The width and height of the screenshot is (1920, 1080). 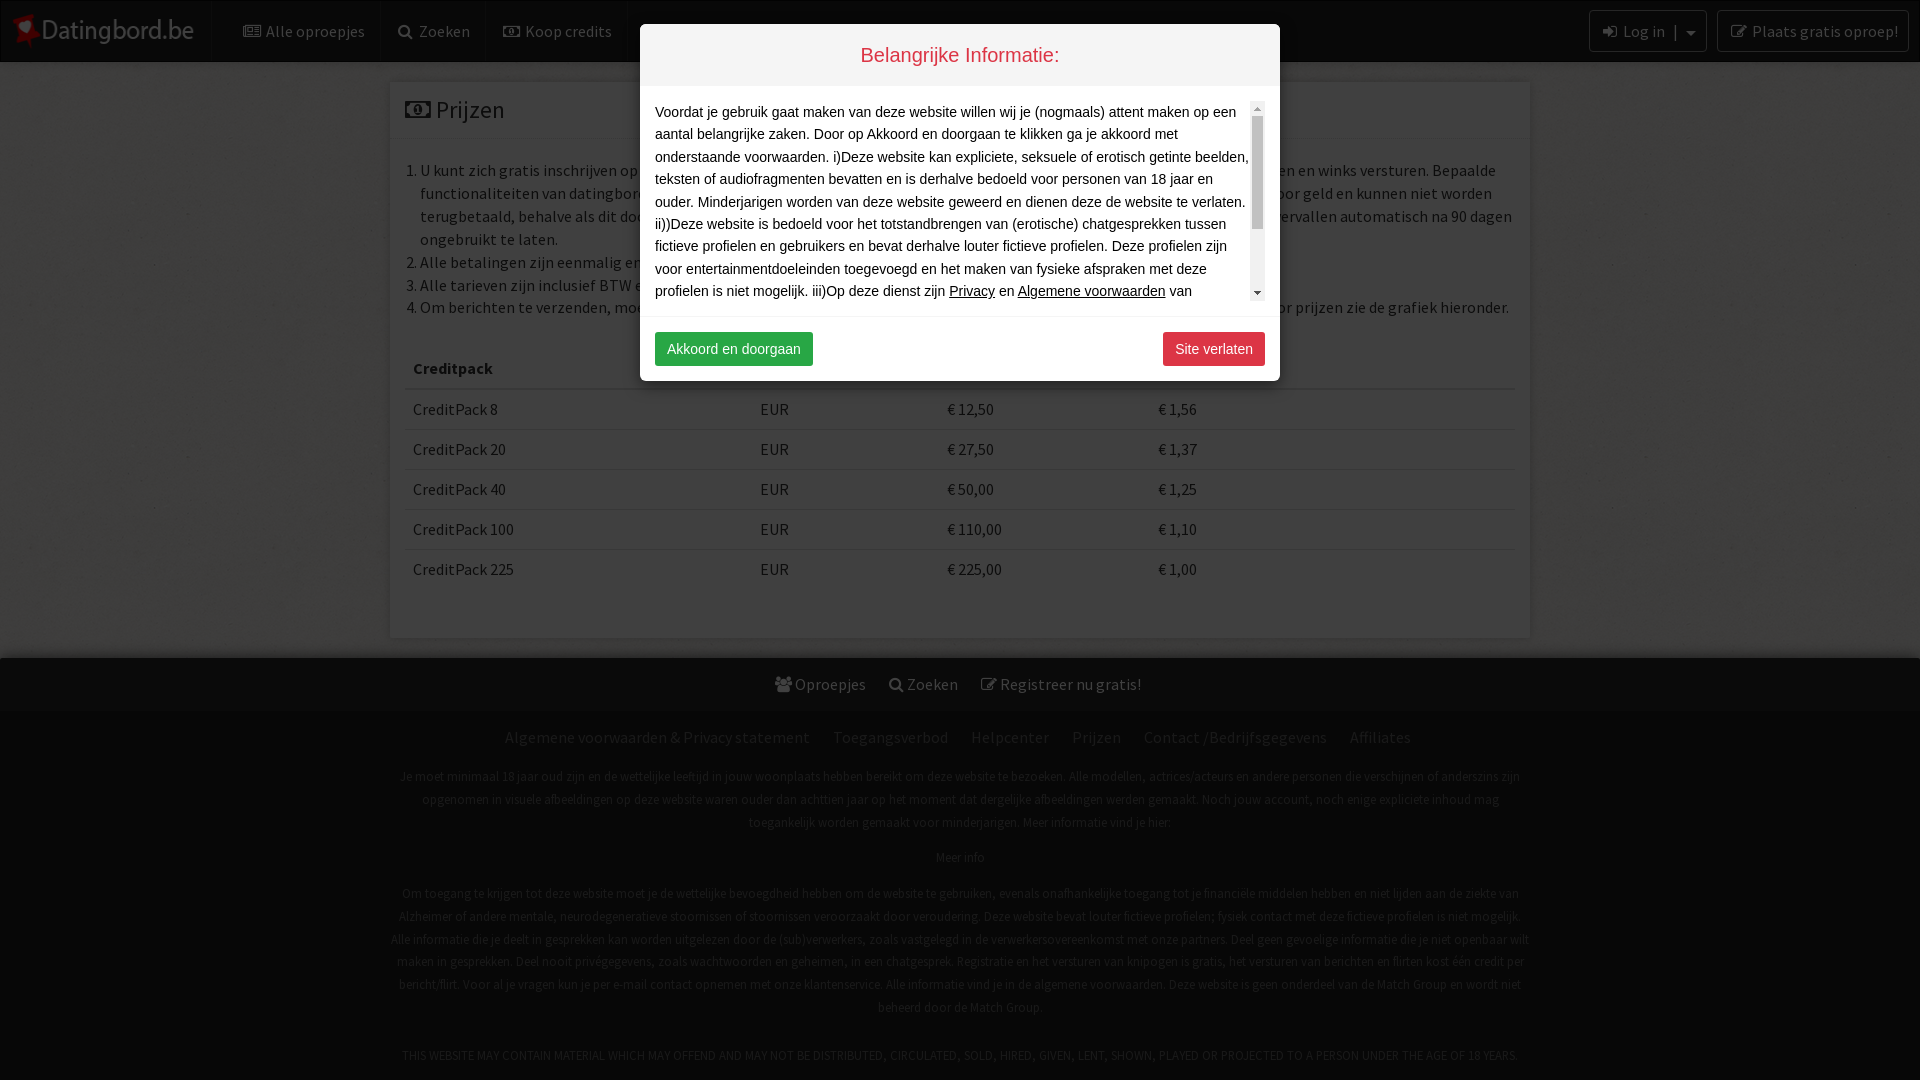 What do you see at coordinates (1092, 291) in the screenshot?
I see `Algemene voorwaarden` at bounding box center [1092, 291].